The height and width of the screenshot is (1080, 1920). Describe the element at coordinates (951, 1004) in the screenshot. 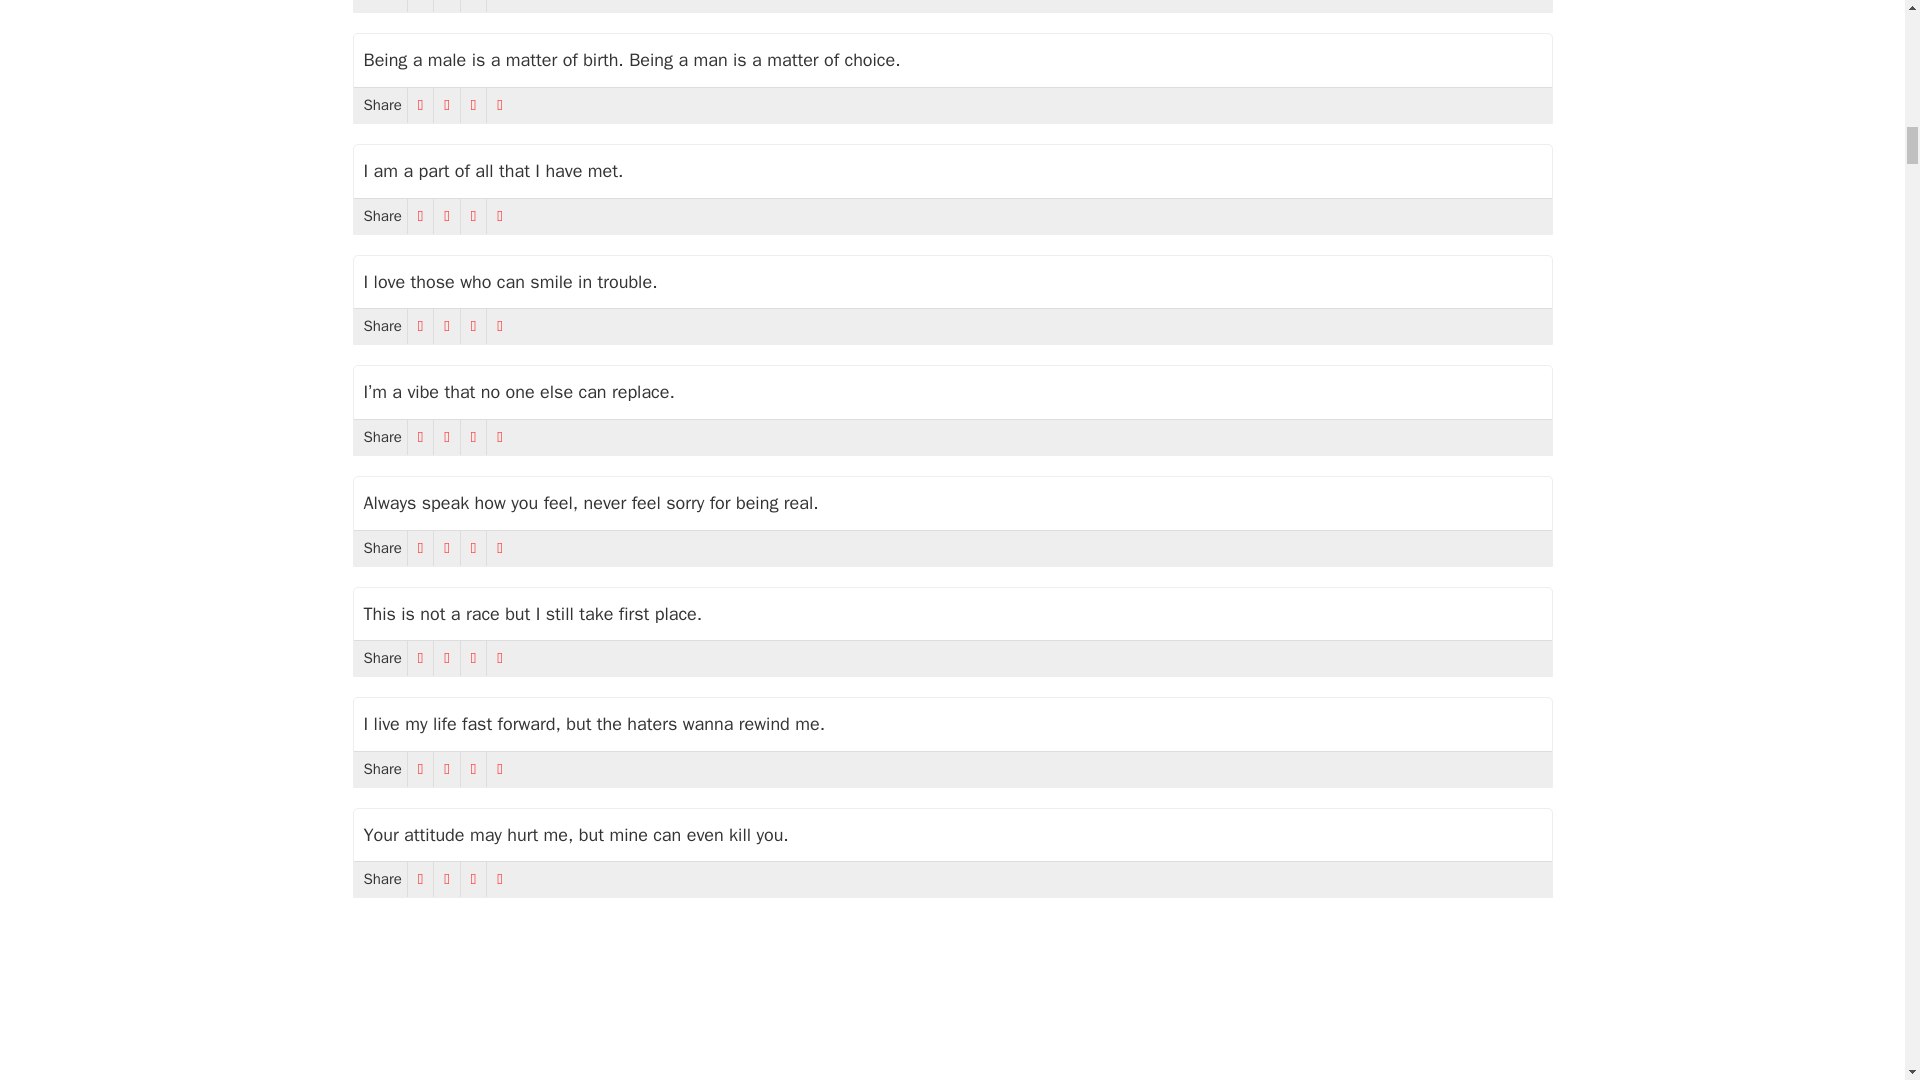

I see `Advertisement` at that location.